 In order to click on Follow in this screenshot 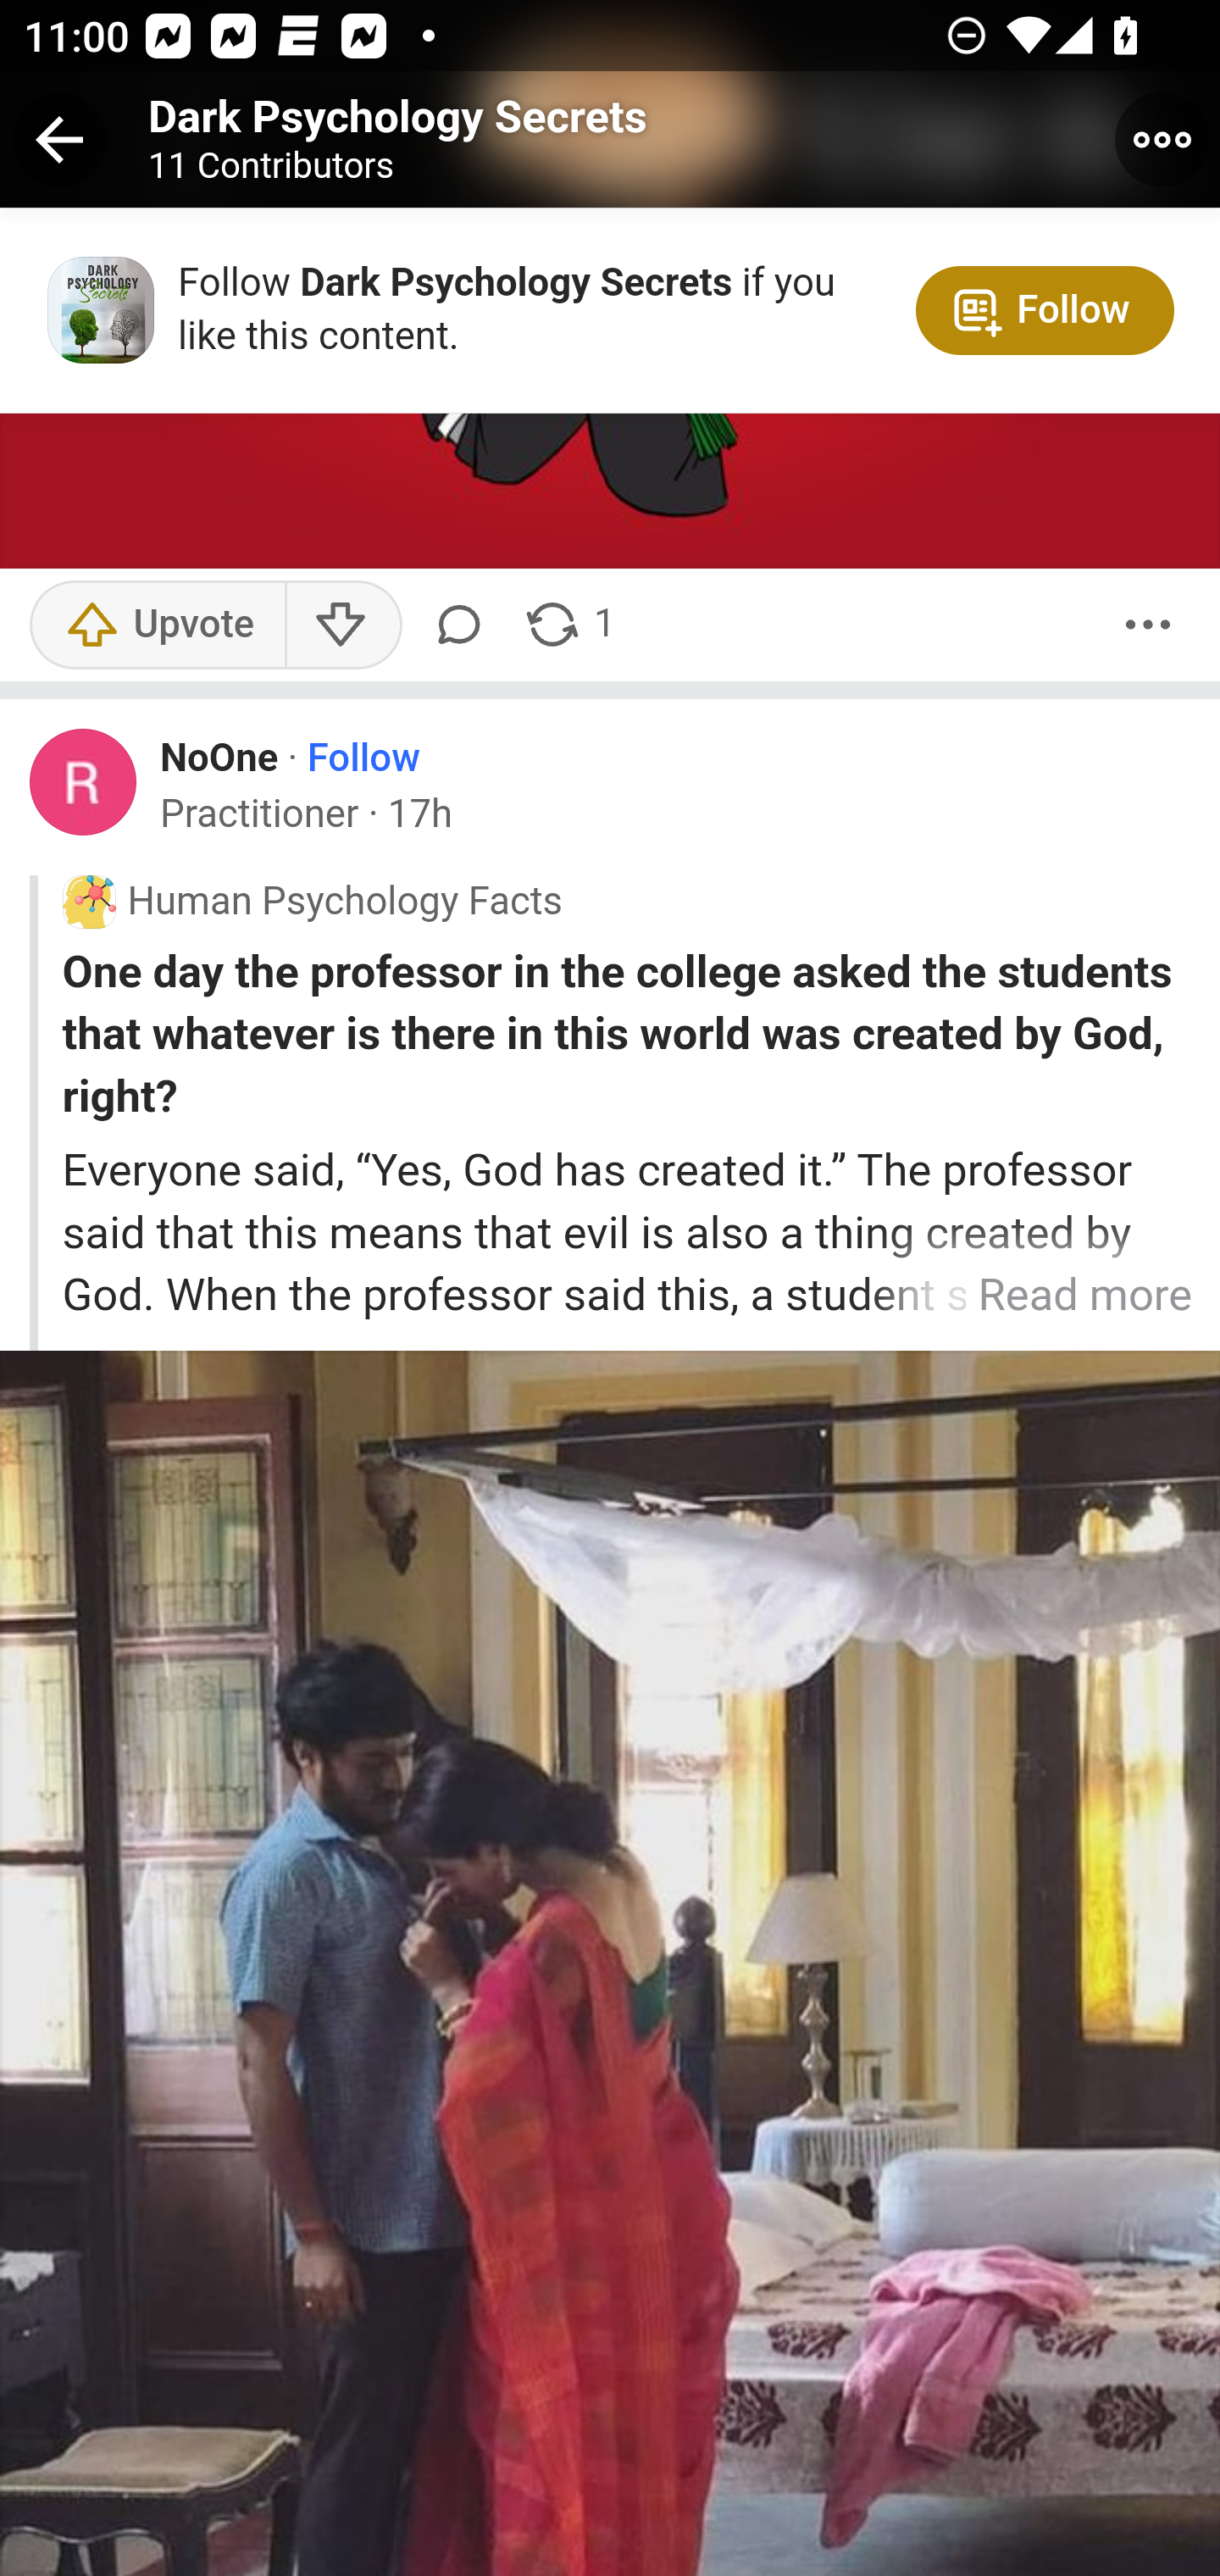, I will do `click(363, 759)`.